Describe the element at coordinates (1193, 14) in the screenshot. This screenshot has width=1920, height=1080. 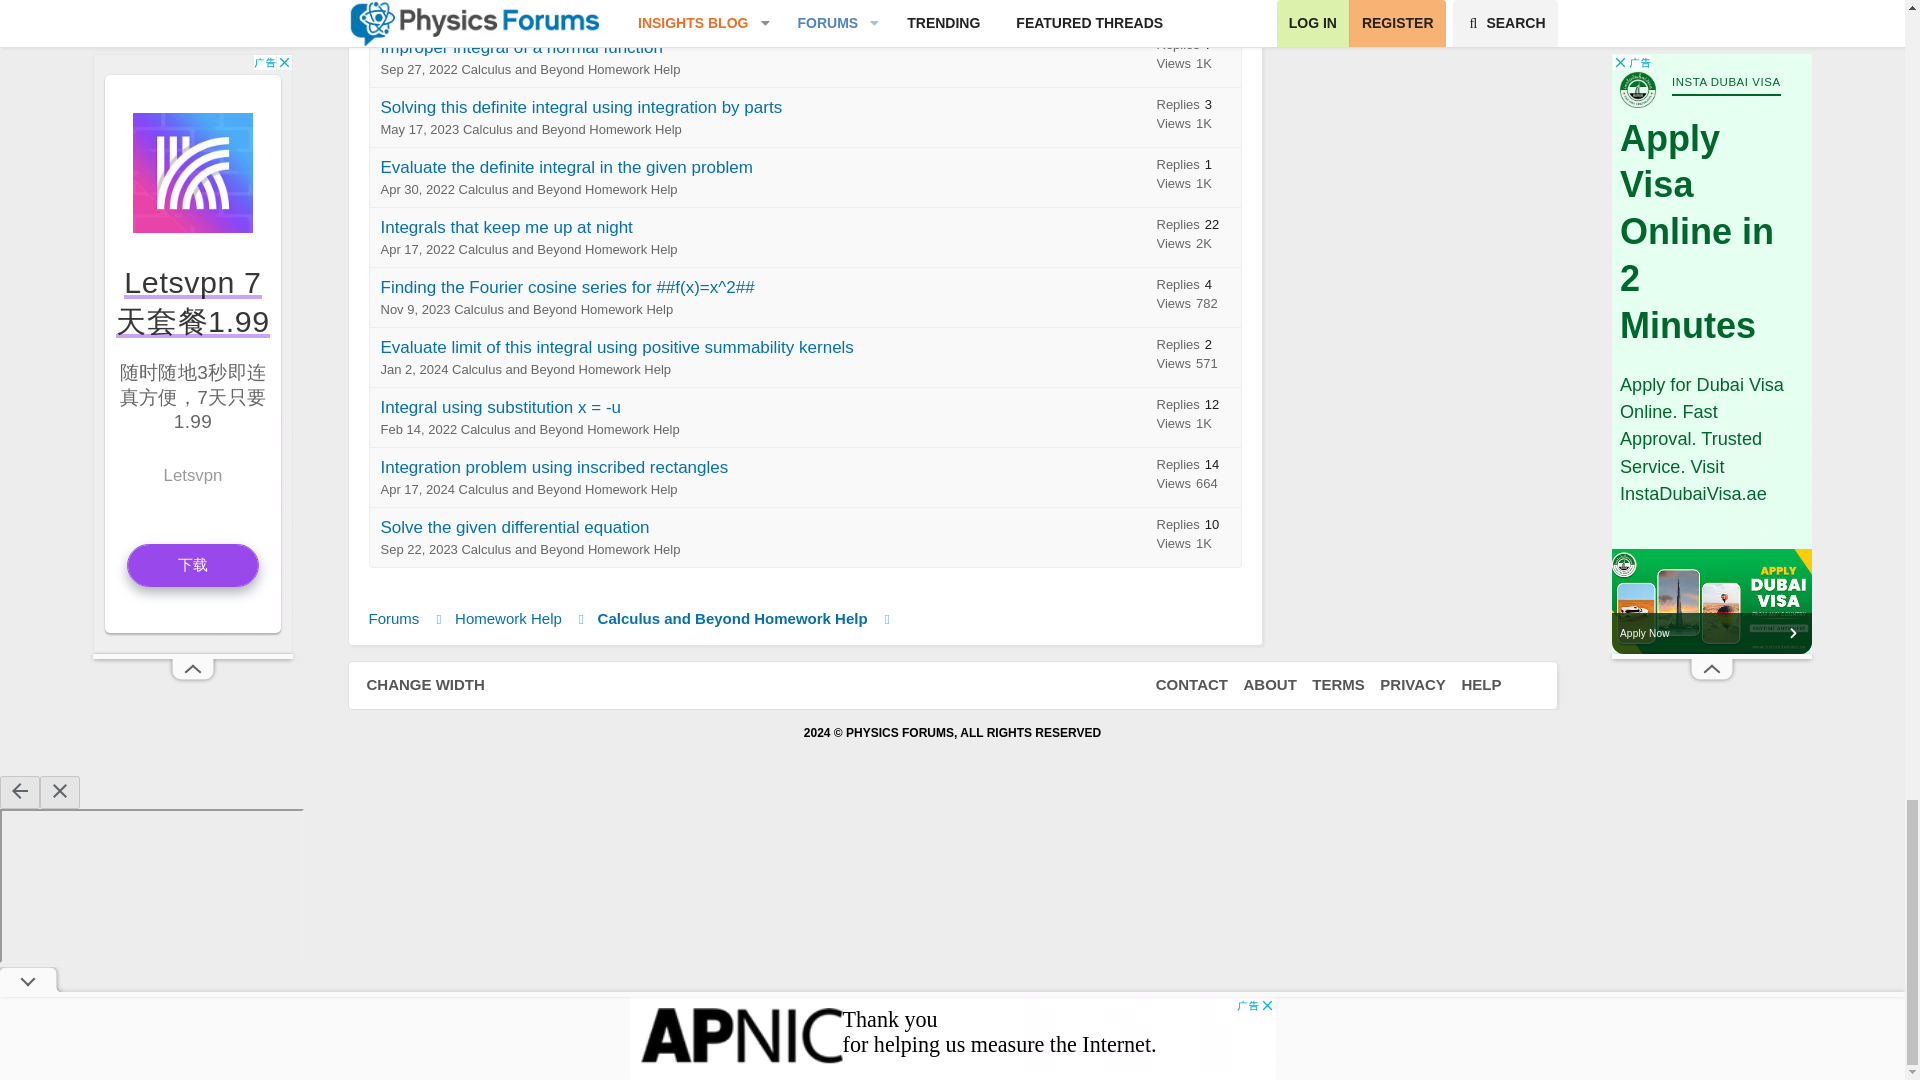
I see `First message reaction score: 0` at that location.